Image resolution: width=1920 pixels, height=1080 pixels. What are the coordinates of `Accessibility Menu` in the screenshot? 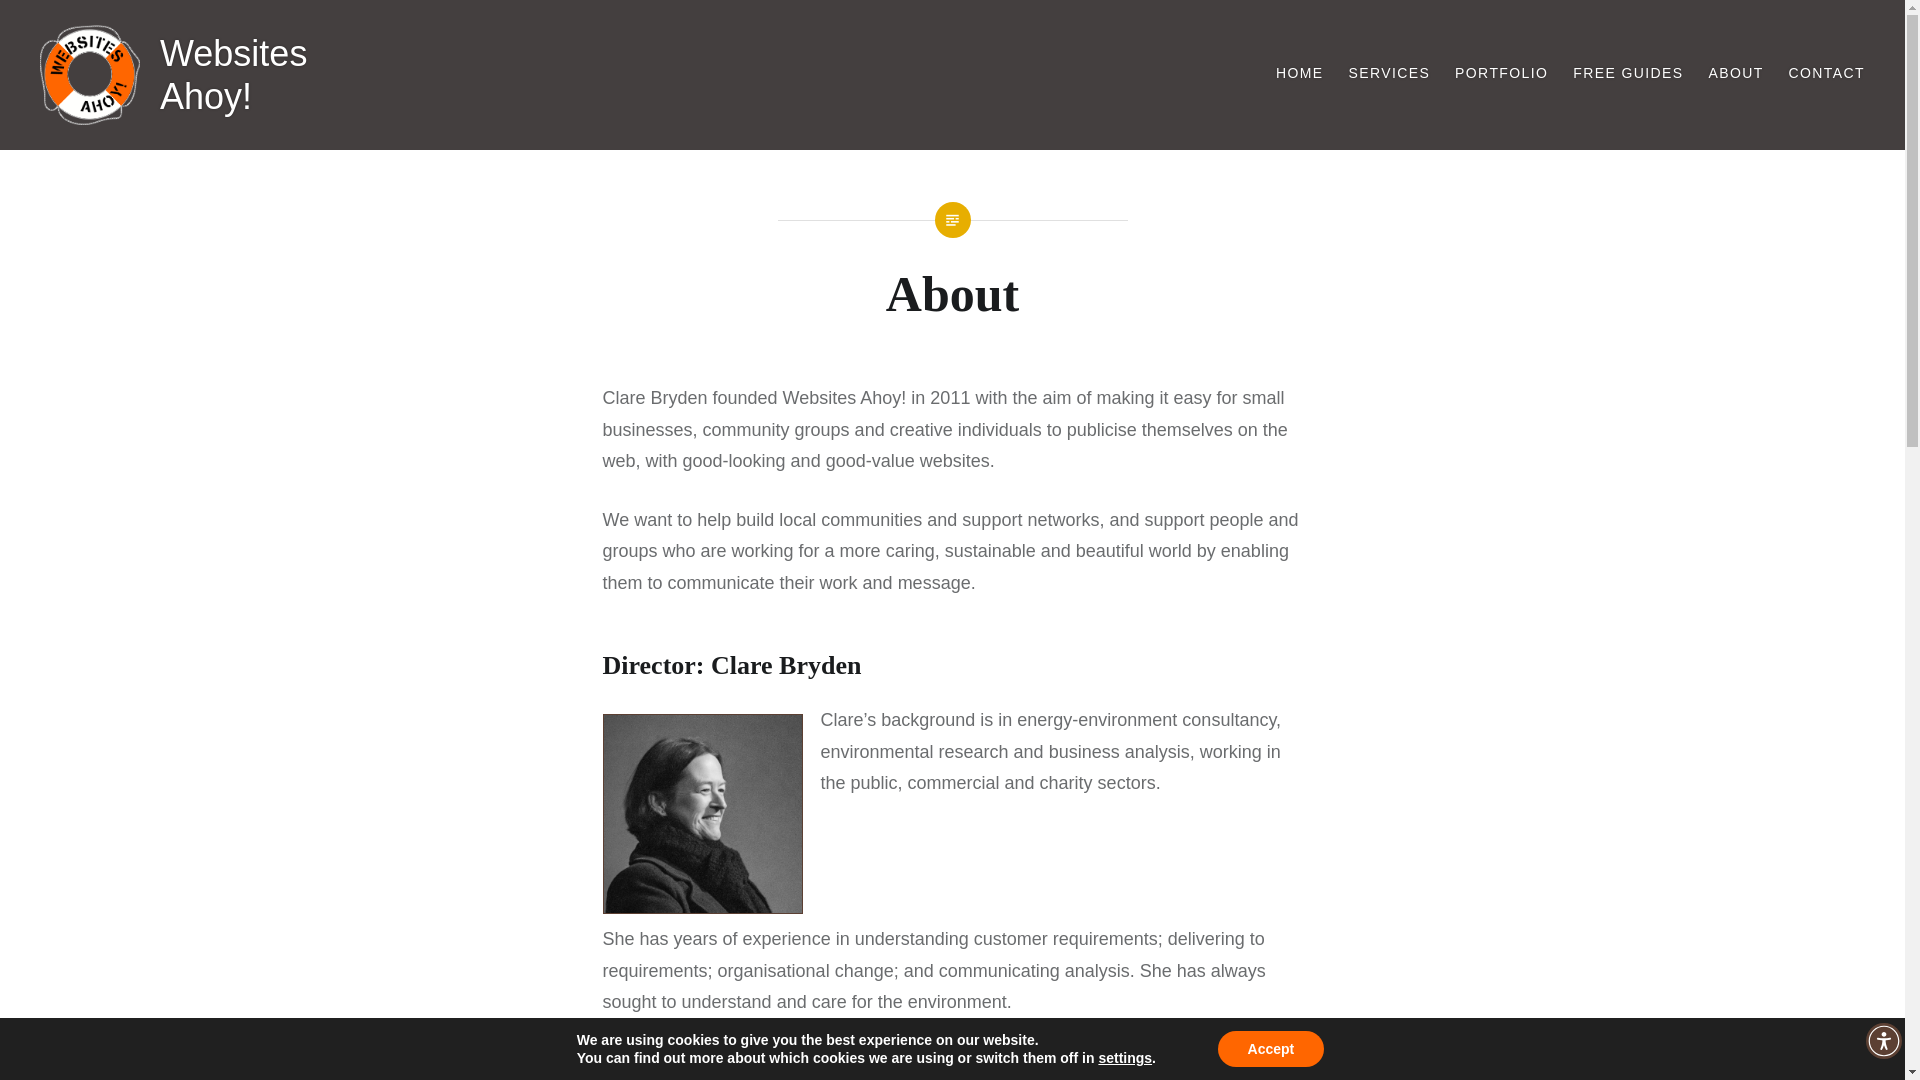 It's located at (1884, 1040).